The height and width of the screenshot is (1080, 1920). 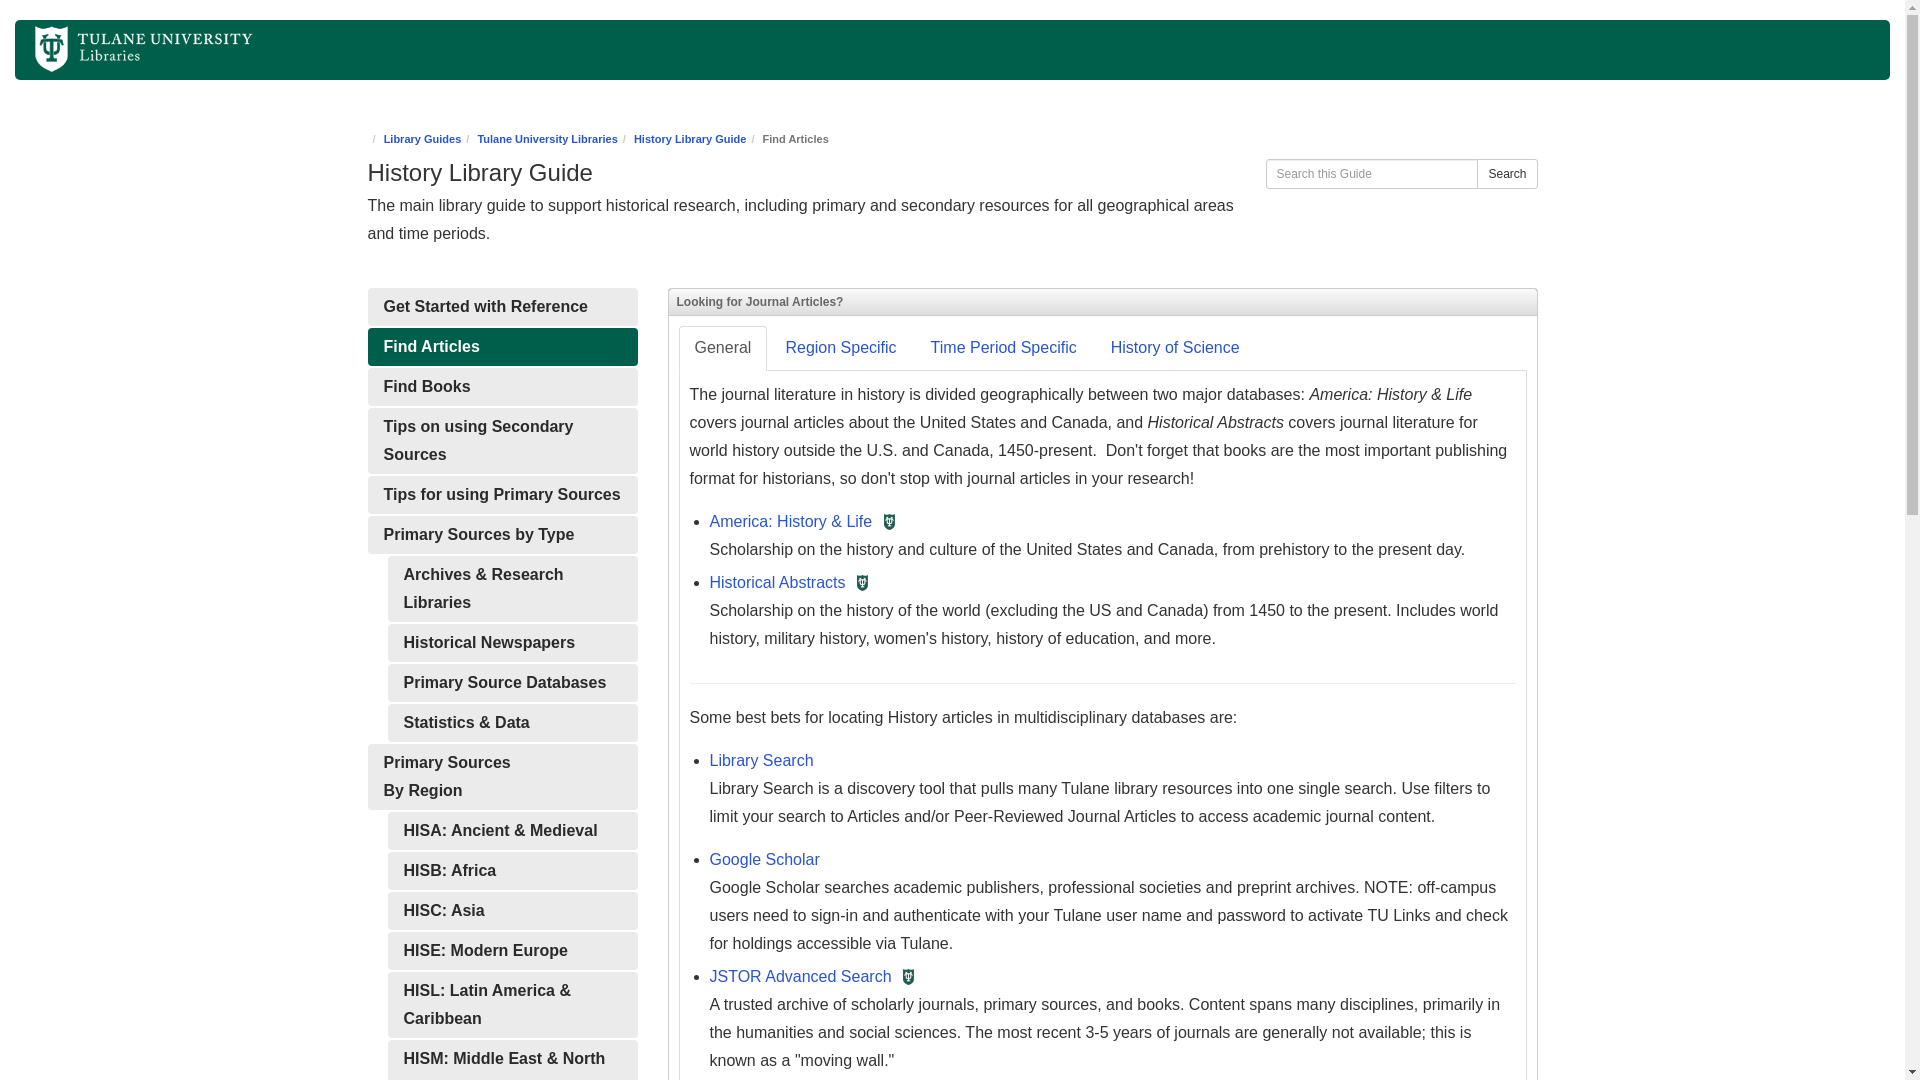 What do you see at coordinates (423, 138) in the screenshot?
I see `Library Guides` at bounding box center [423, 138].